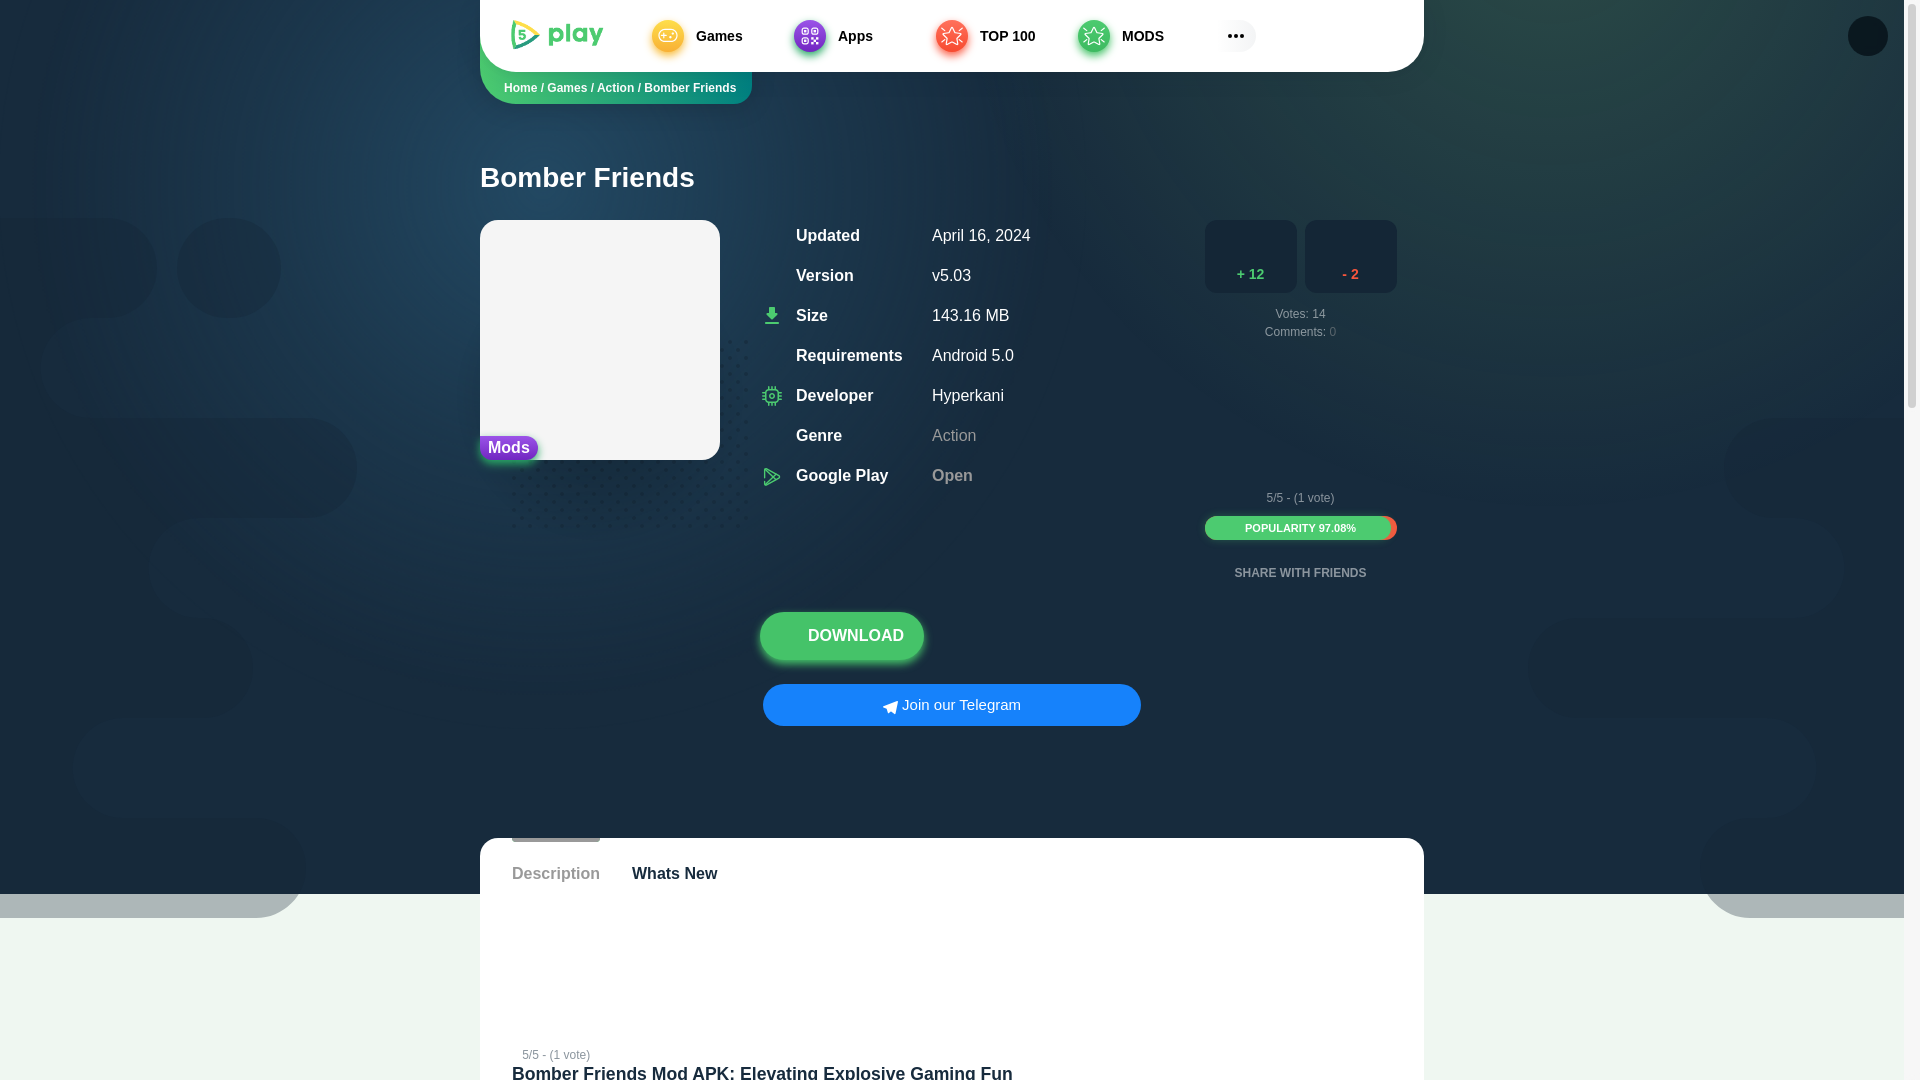  What do you see at coordinates (567, 88) in the screenshot?
I see `MODS` at bounding box center [567, 88].